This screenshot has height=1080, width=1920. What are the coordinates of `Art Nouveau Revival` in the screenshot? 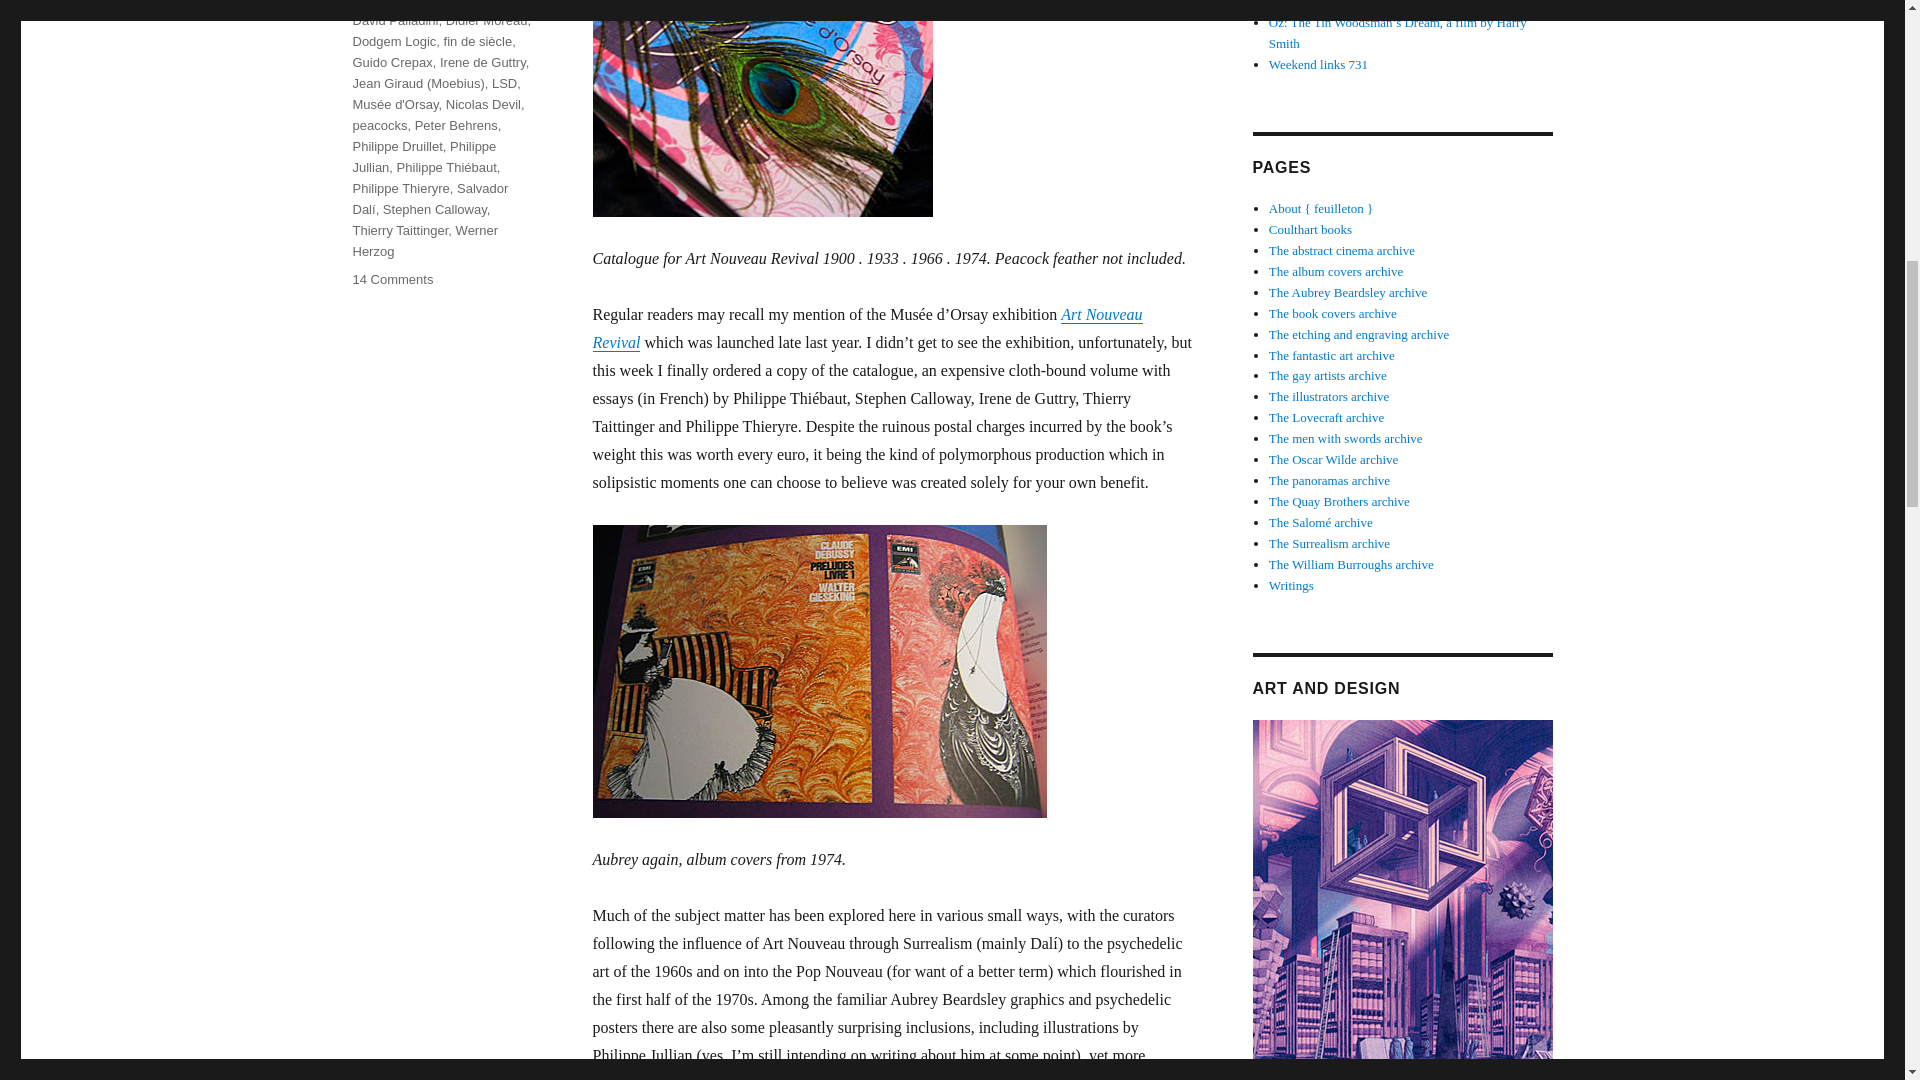 It's located at (866, 328).